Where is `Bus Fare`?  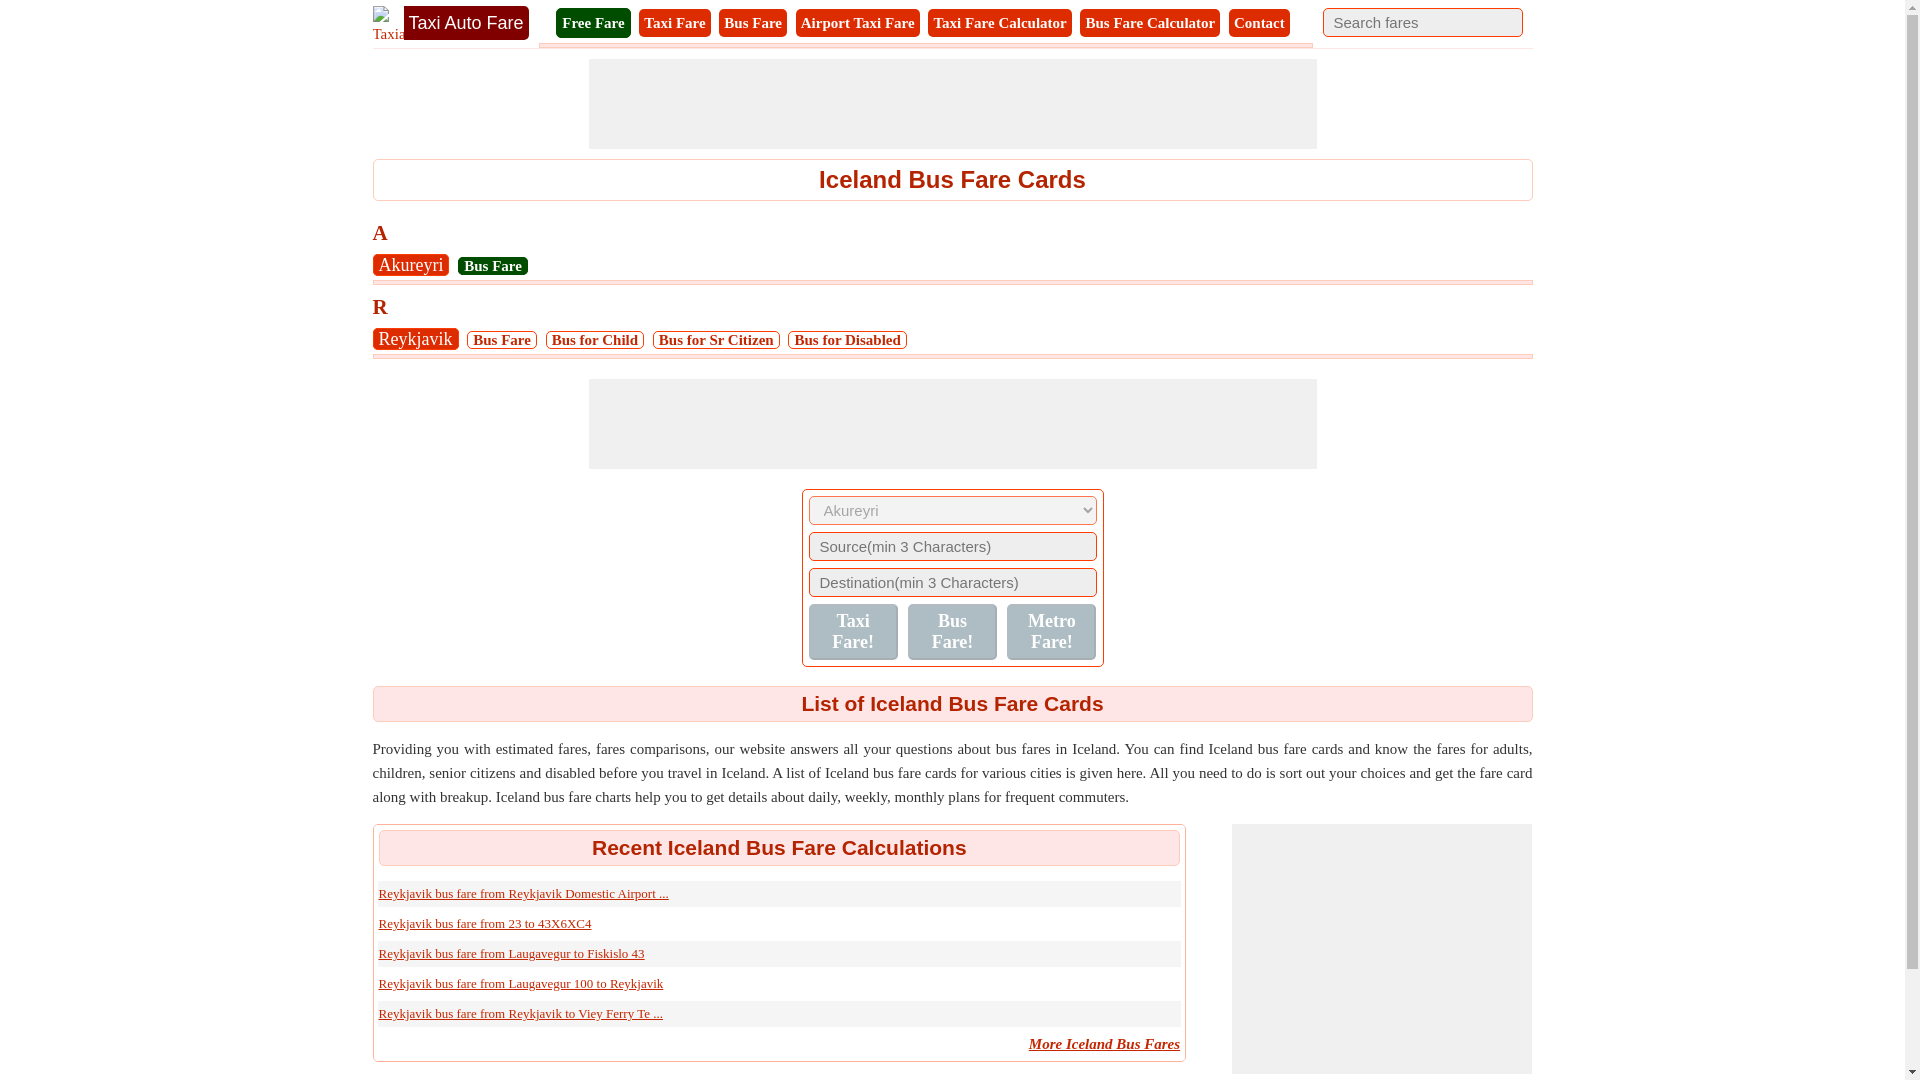
Bus Fare is located at coordinates (752, 22).